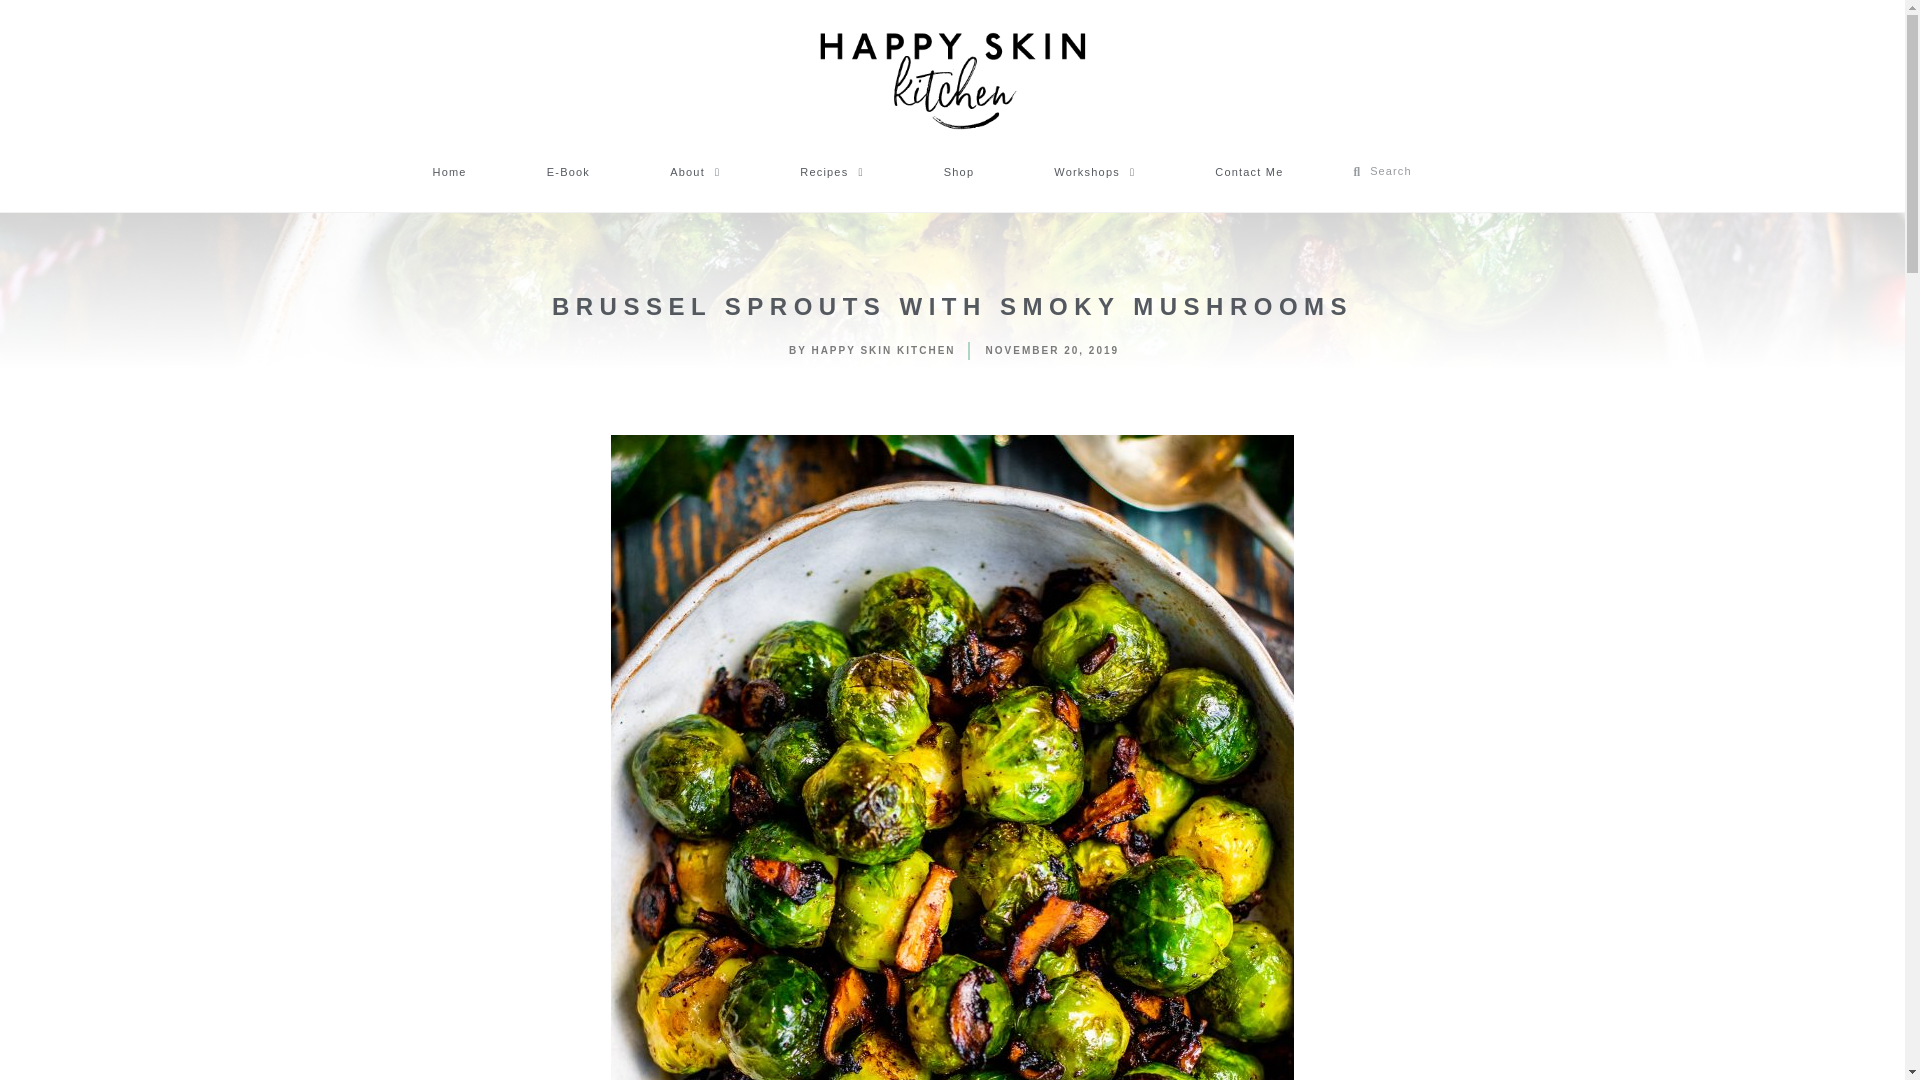 The width and height of the screenshot is (1920, 1080). What do you see at coordinates (1094, 172) in the screenshot?
I see `Workshops` at bounding box center [1094, 172].